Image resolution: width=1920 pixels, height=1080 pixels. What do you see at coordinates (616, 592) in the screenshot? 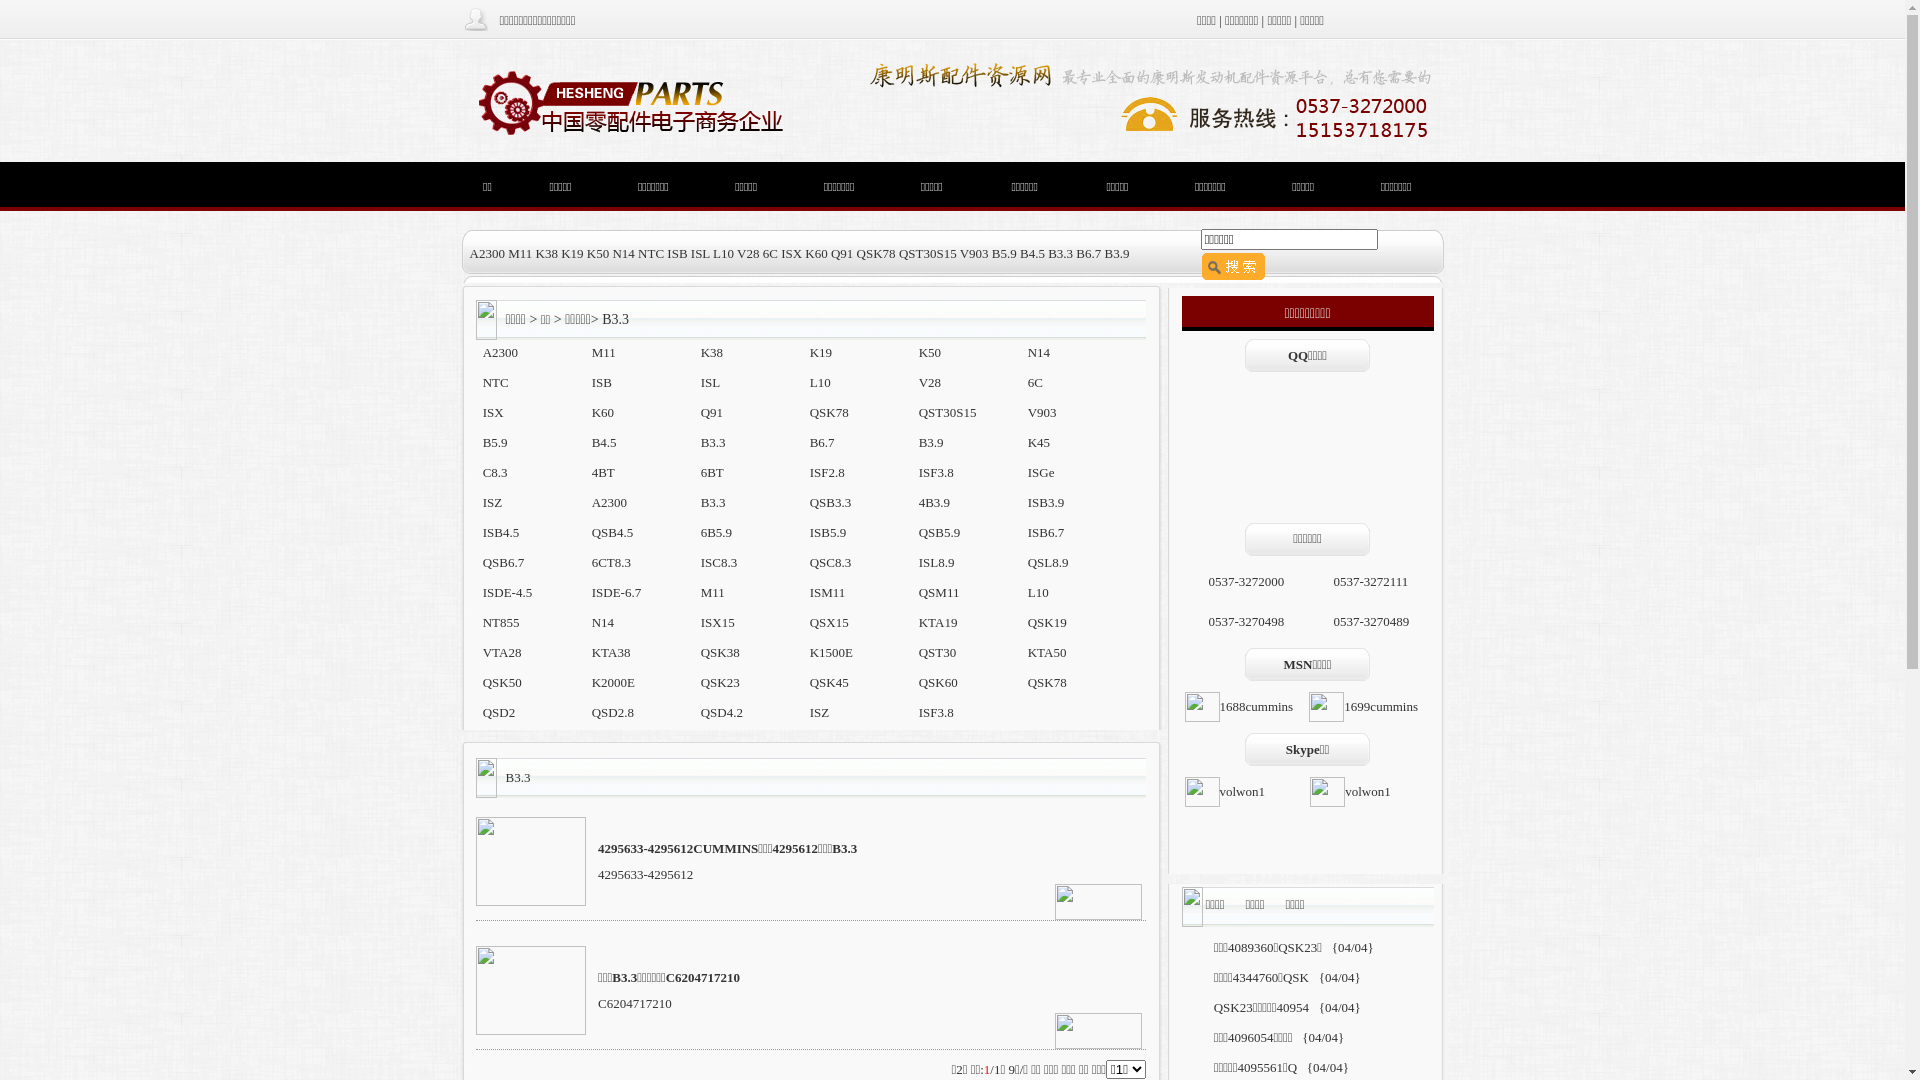
I see `ISDE-6.7` at bounding box center [616, 592].